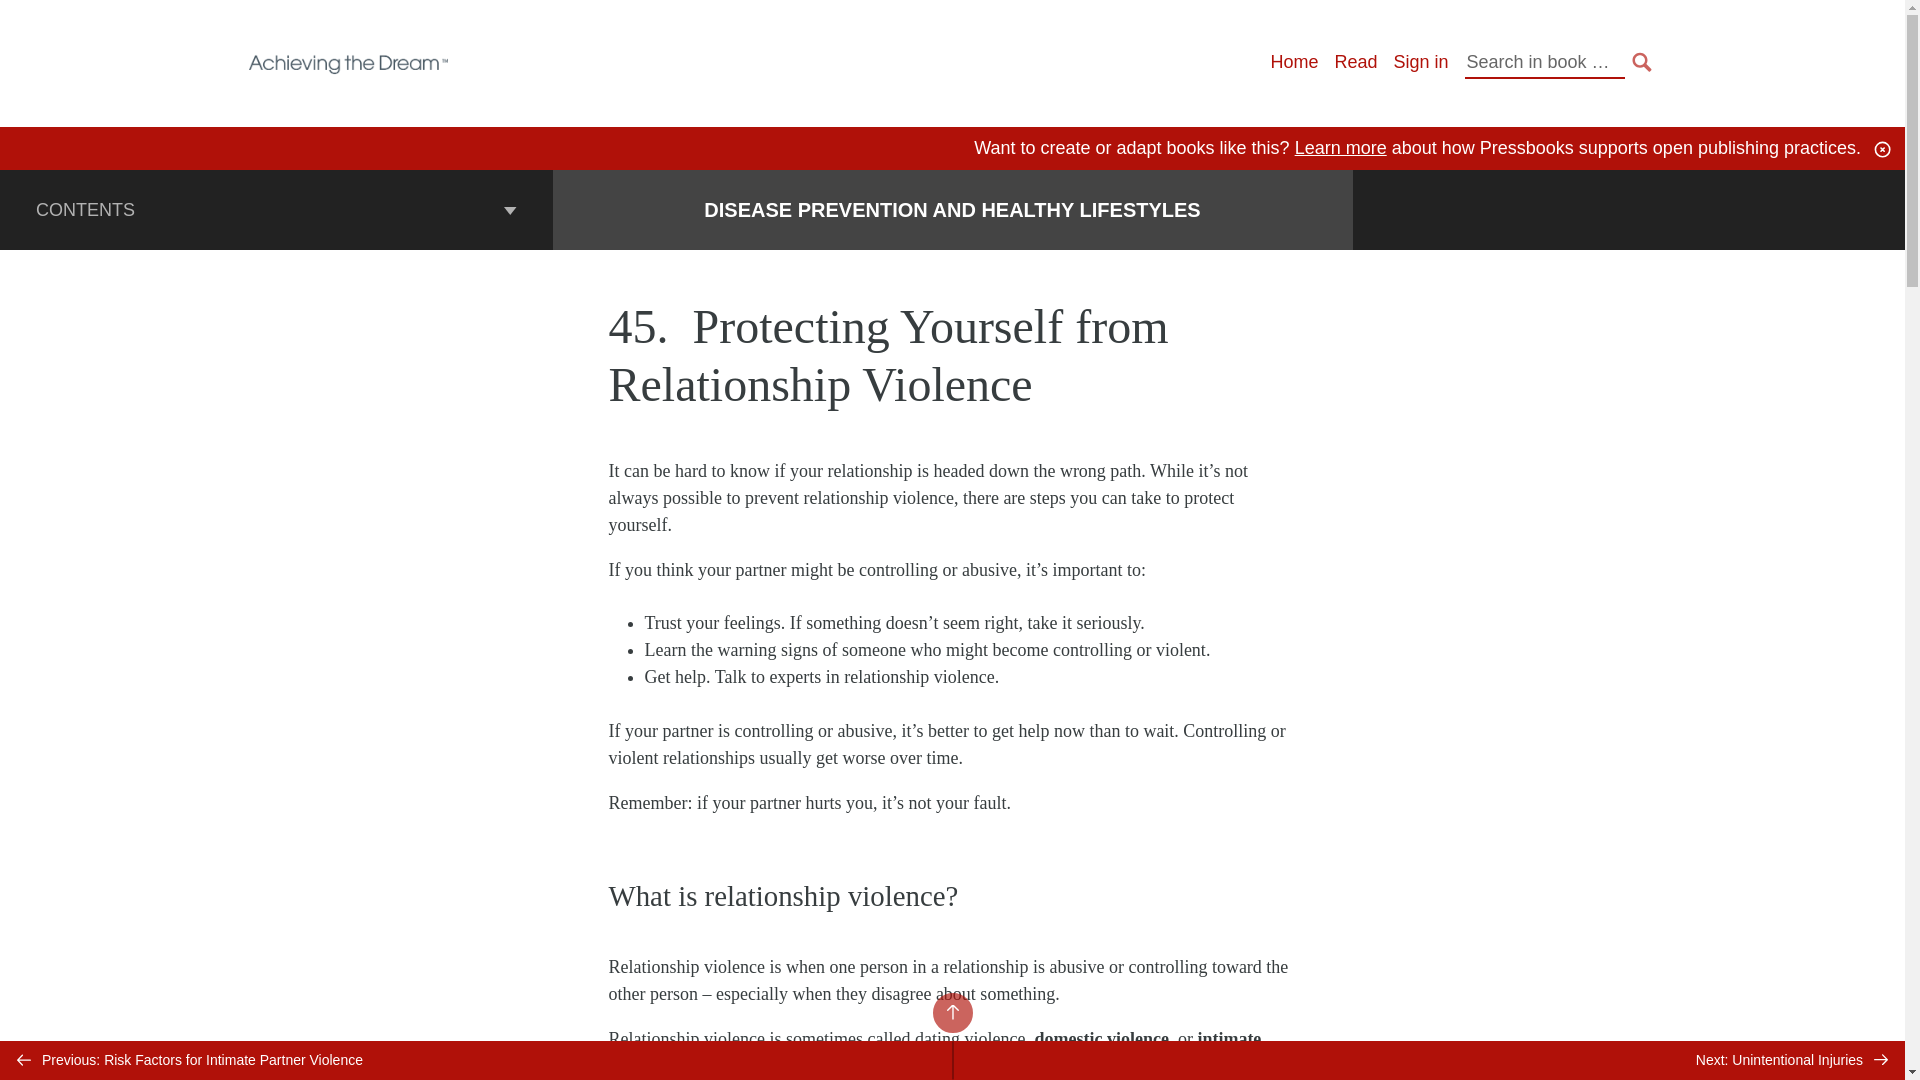  Describe the element at coordinates (276, 209) in the screenshot. I see `CONTENTS` at that location.